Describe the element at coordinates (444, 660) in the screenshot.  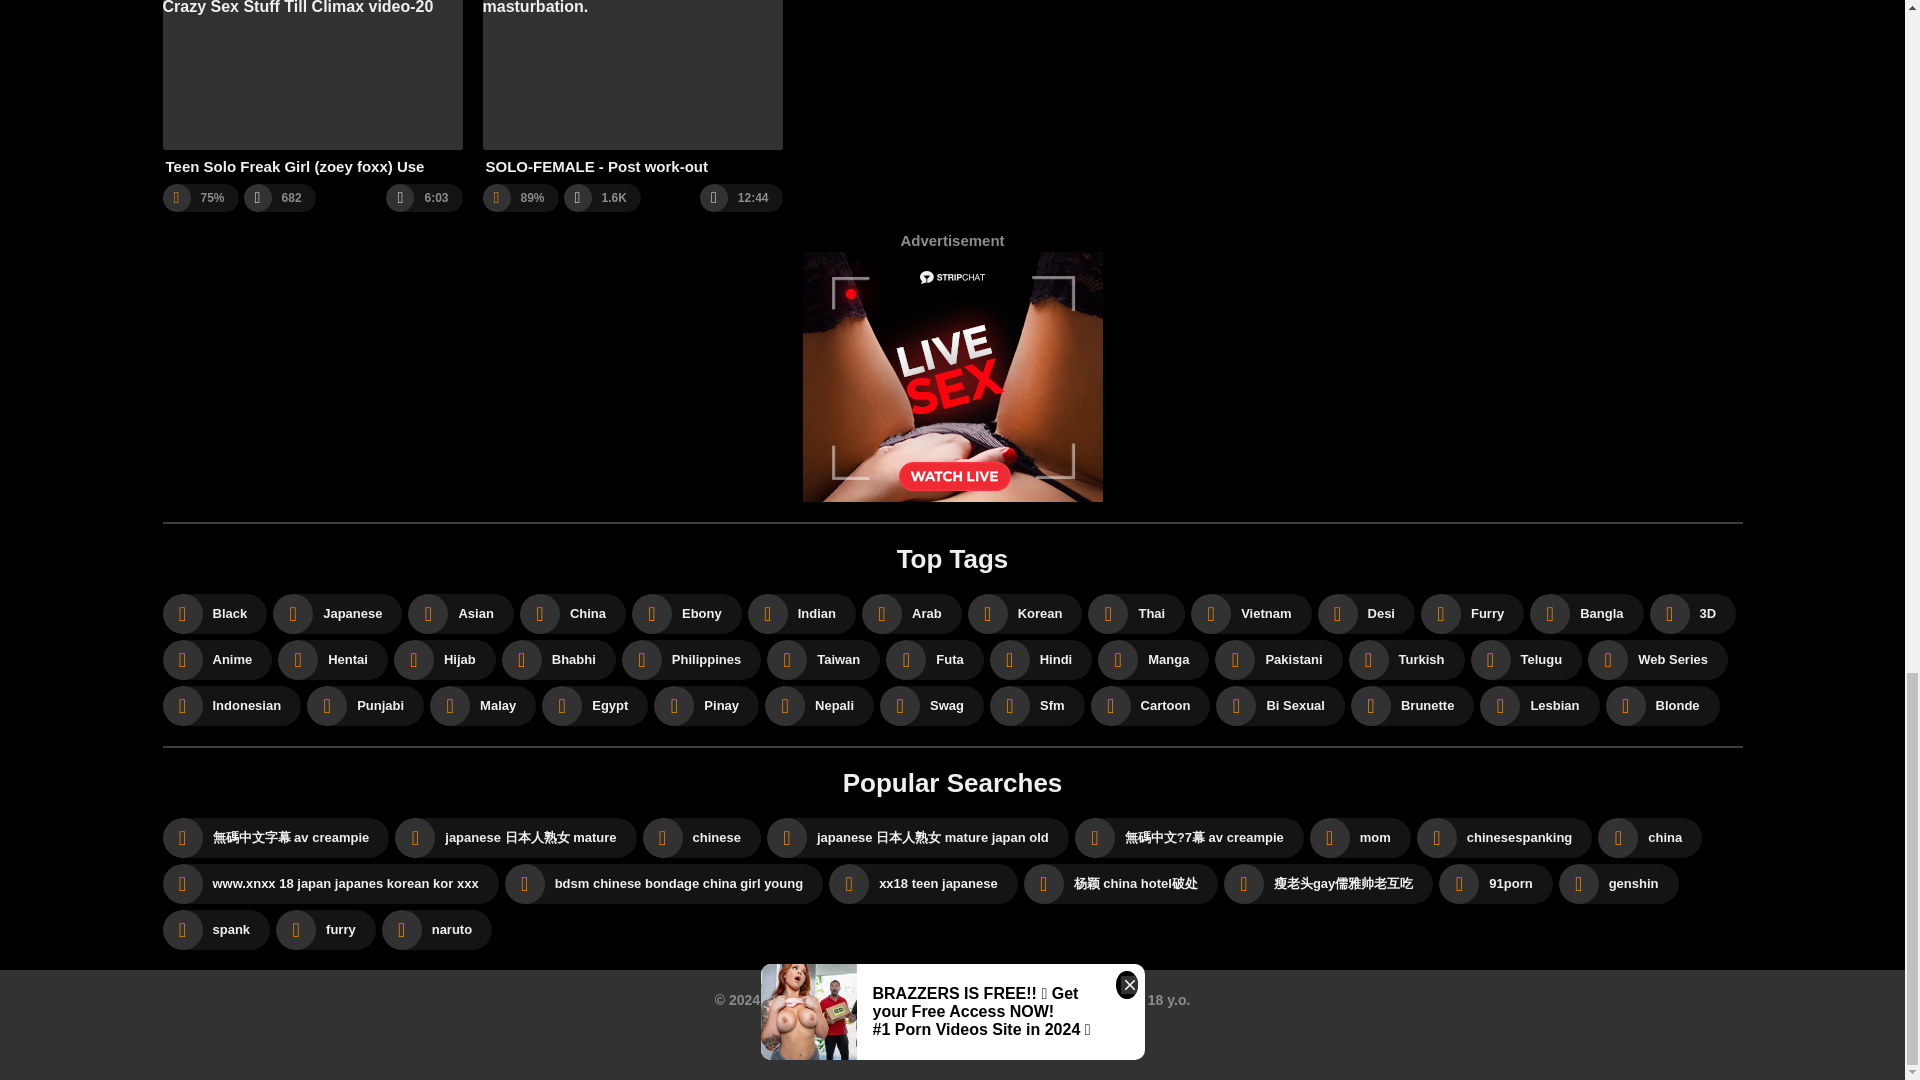
I see `Hijab` at that location.